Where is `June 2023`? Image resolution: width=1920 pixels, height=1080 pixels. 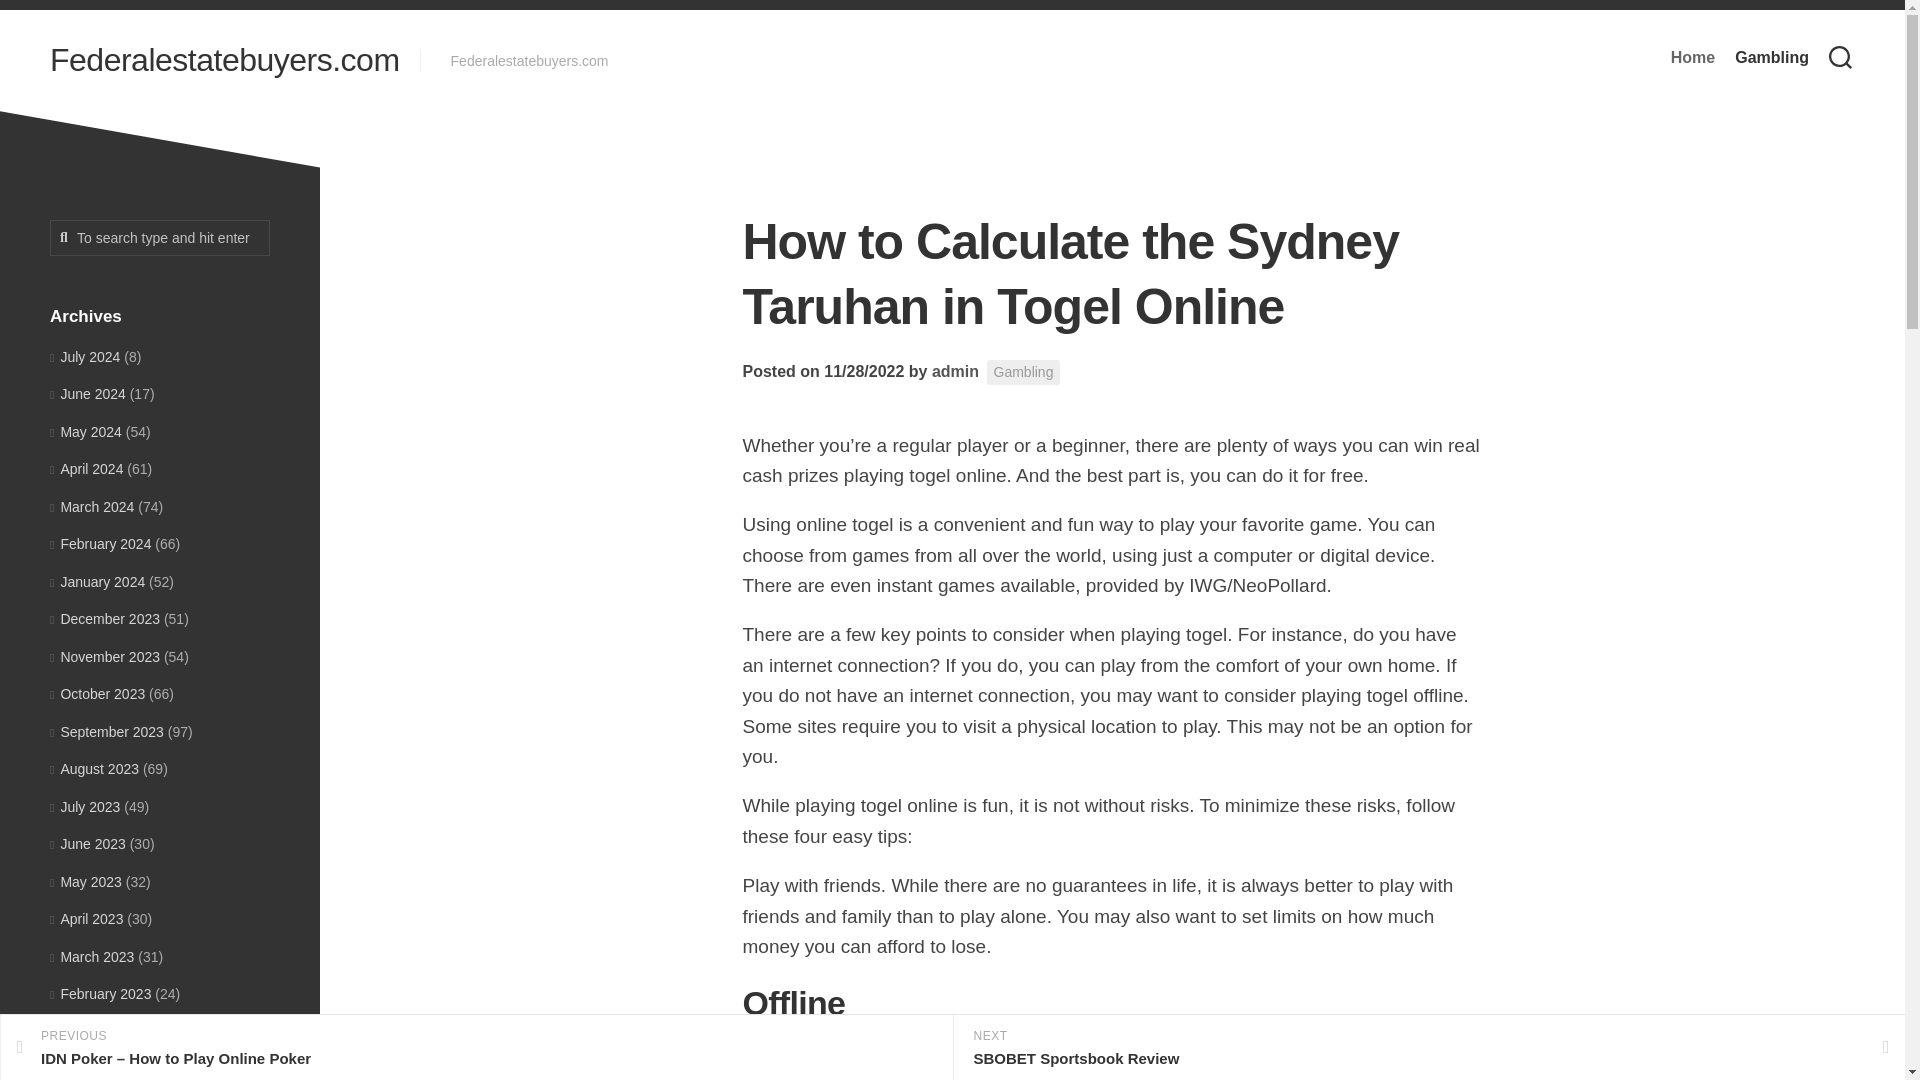
June 2023 is located at coordinates (88, 844).